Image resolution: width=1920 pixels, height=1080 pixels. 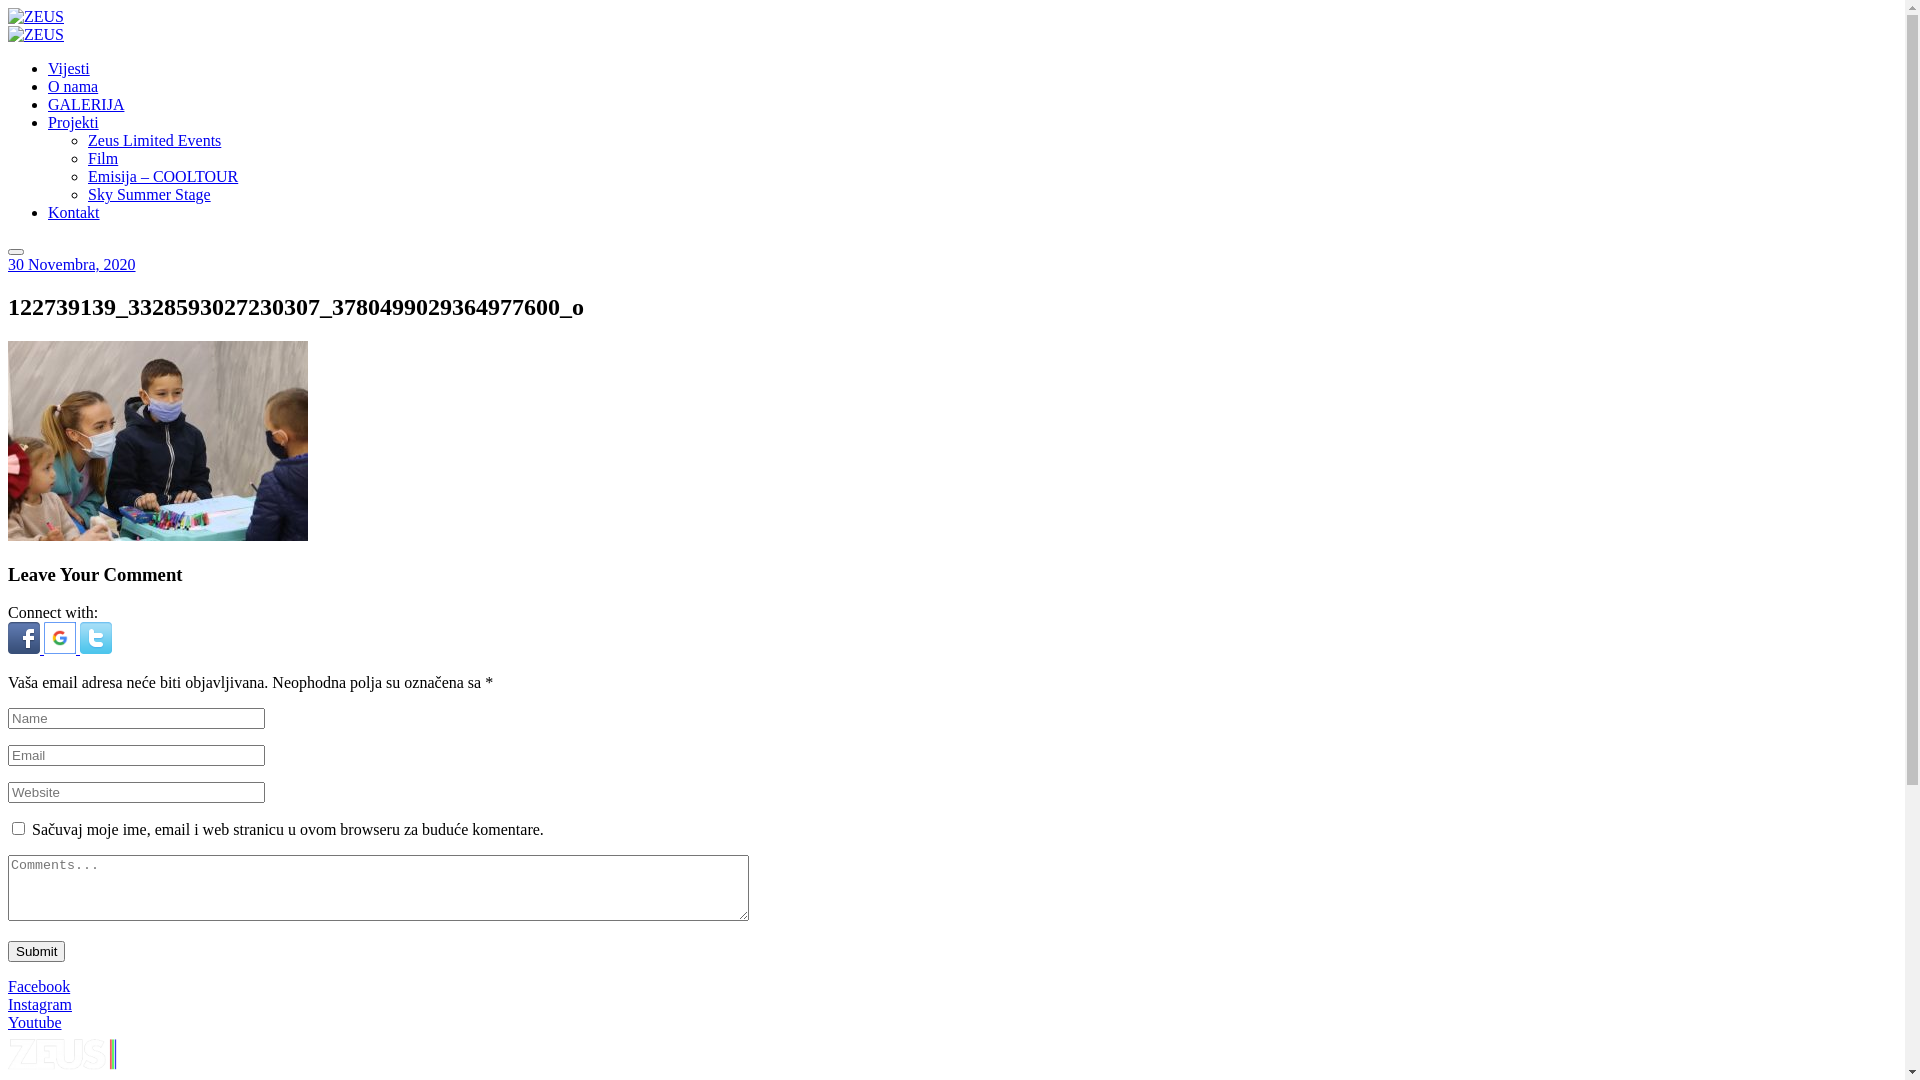 I want to click on Sky Summer Stage, so click(x=150, y=194).